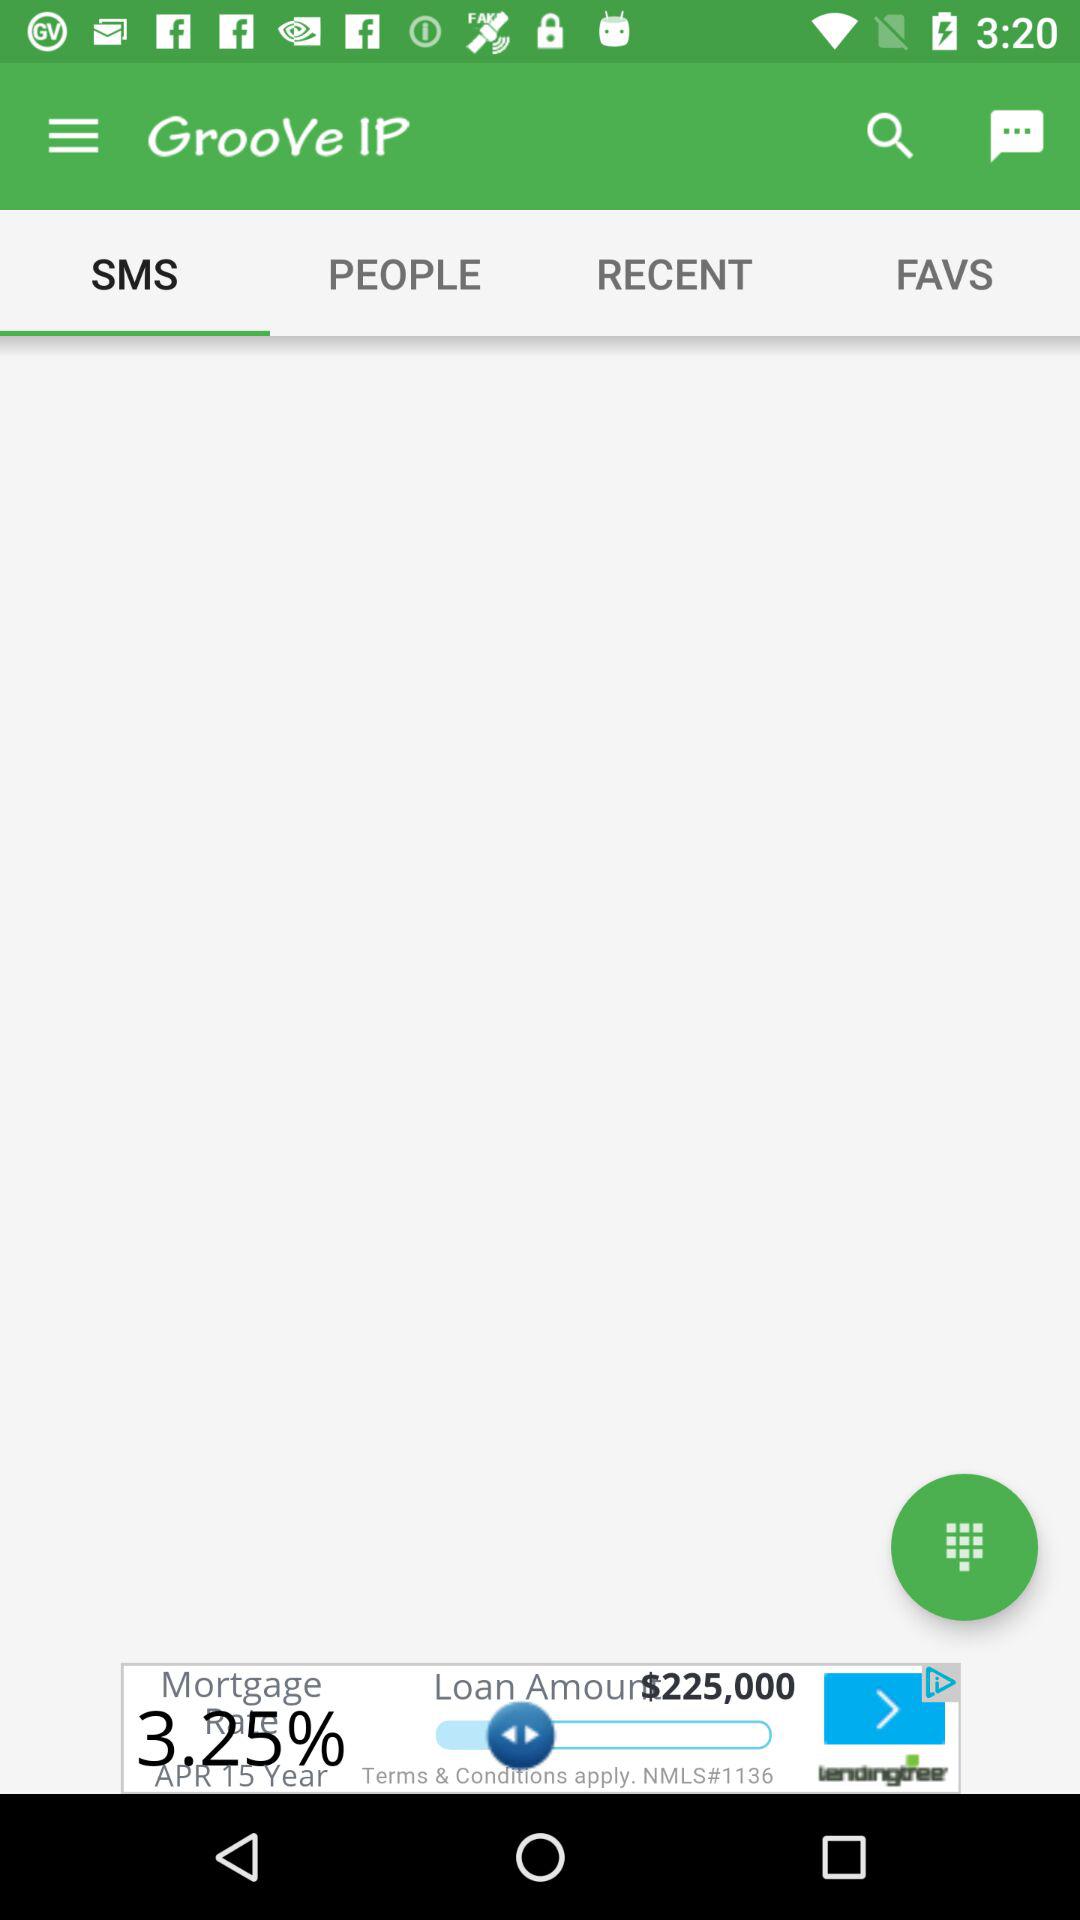 Image resolution: width=1080 pixels, height=1920 pixels. Describe the element at coordinates (540, 1728) in the screenshot. I see `advertisement` at that location.